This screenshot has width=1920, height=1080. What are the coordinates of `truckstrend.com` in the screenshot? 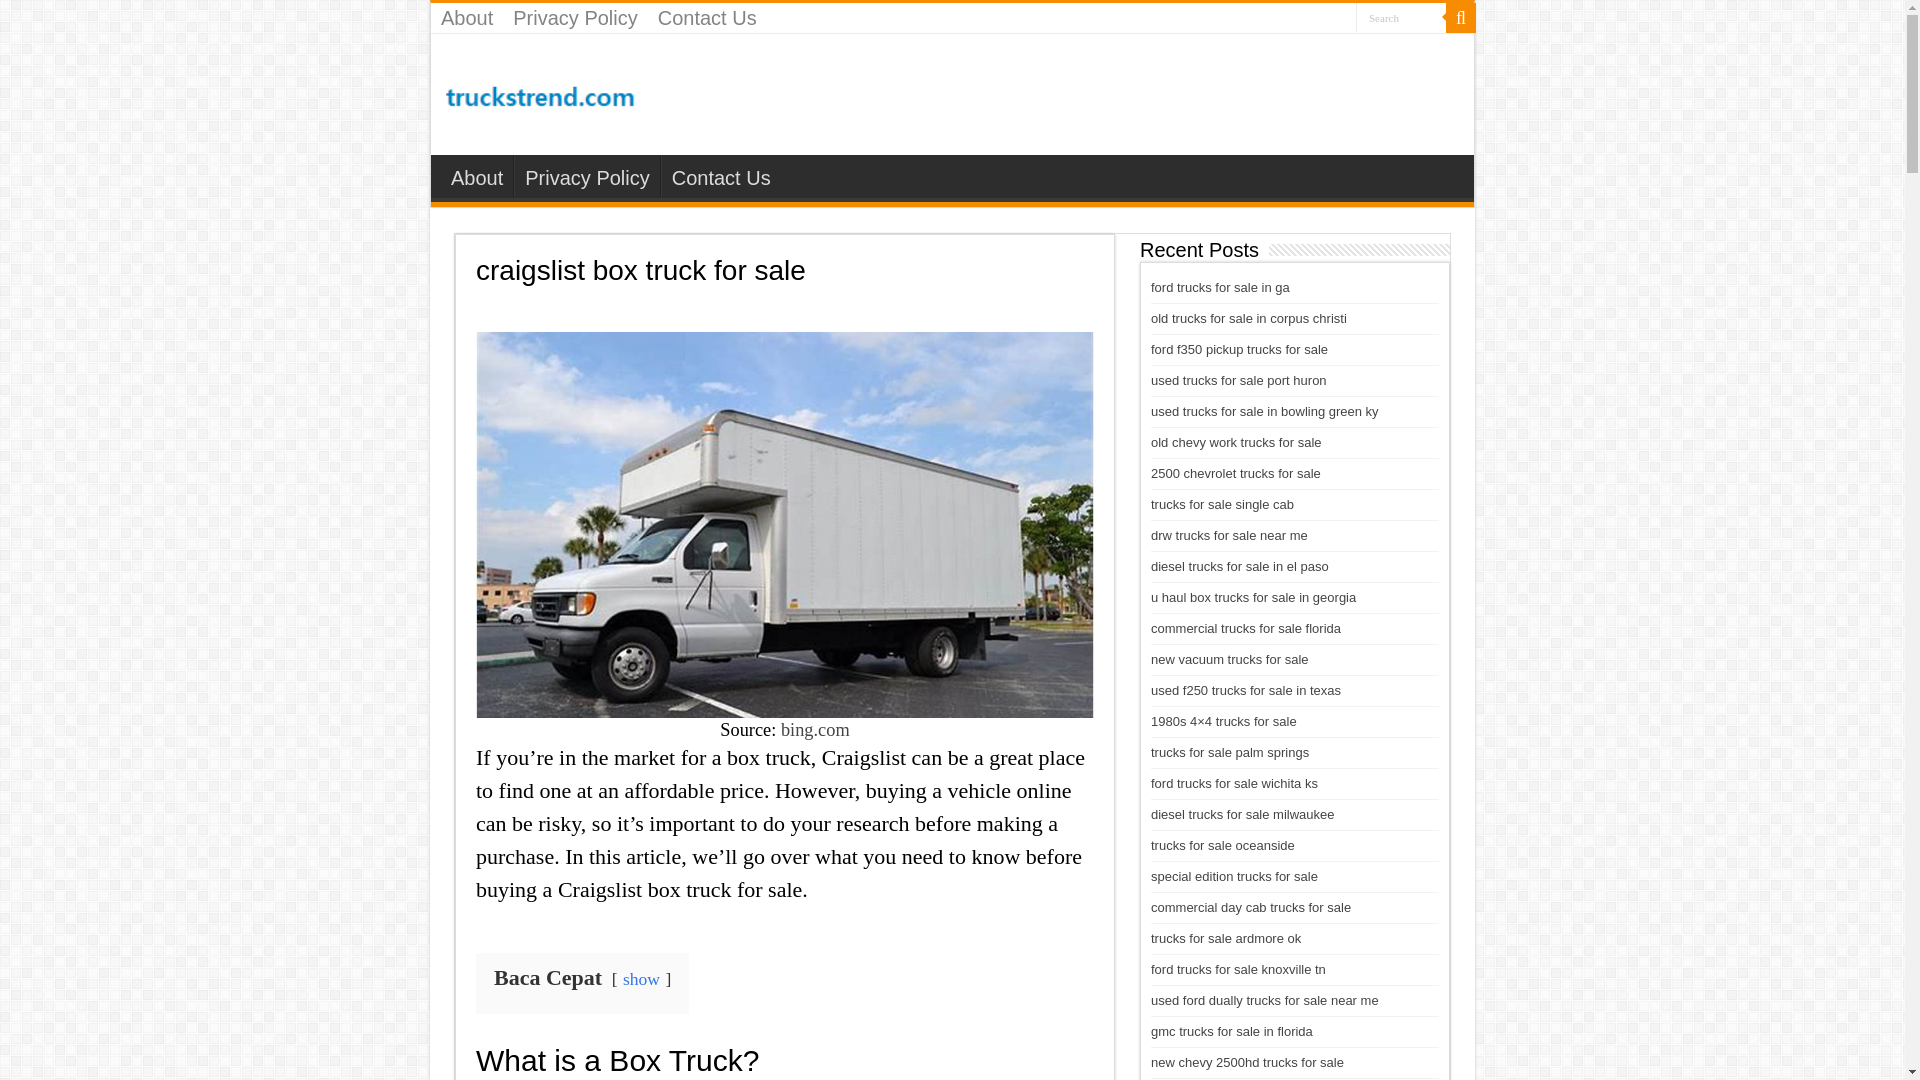 It's located at (540, 92).